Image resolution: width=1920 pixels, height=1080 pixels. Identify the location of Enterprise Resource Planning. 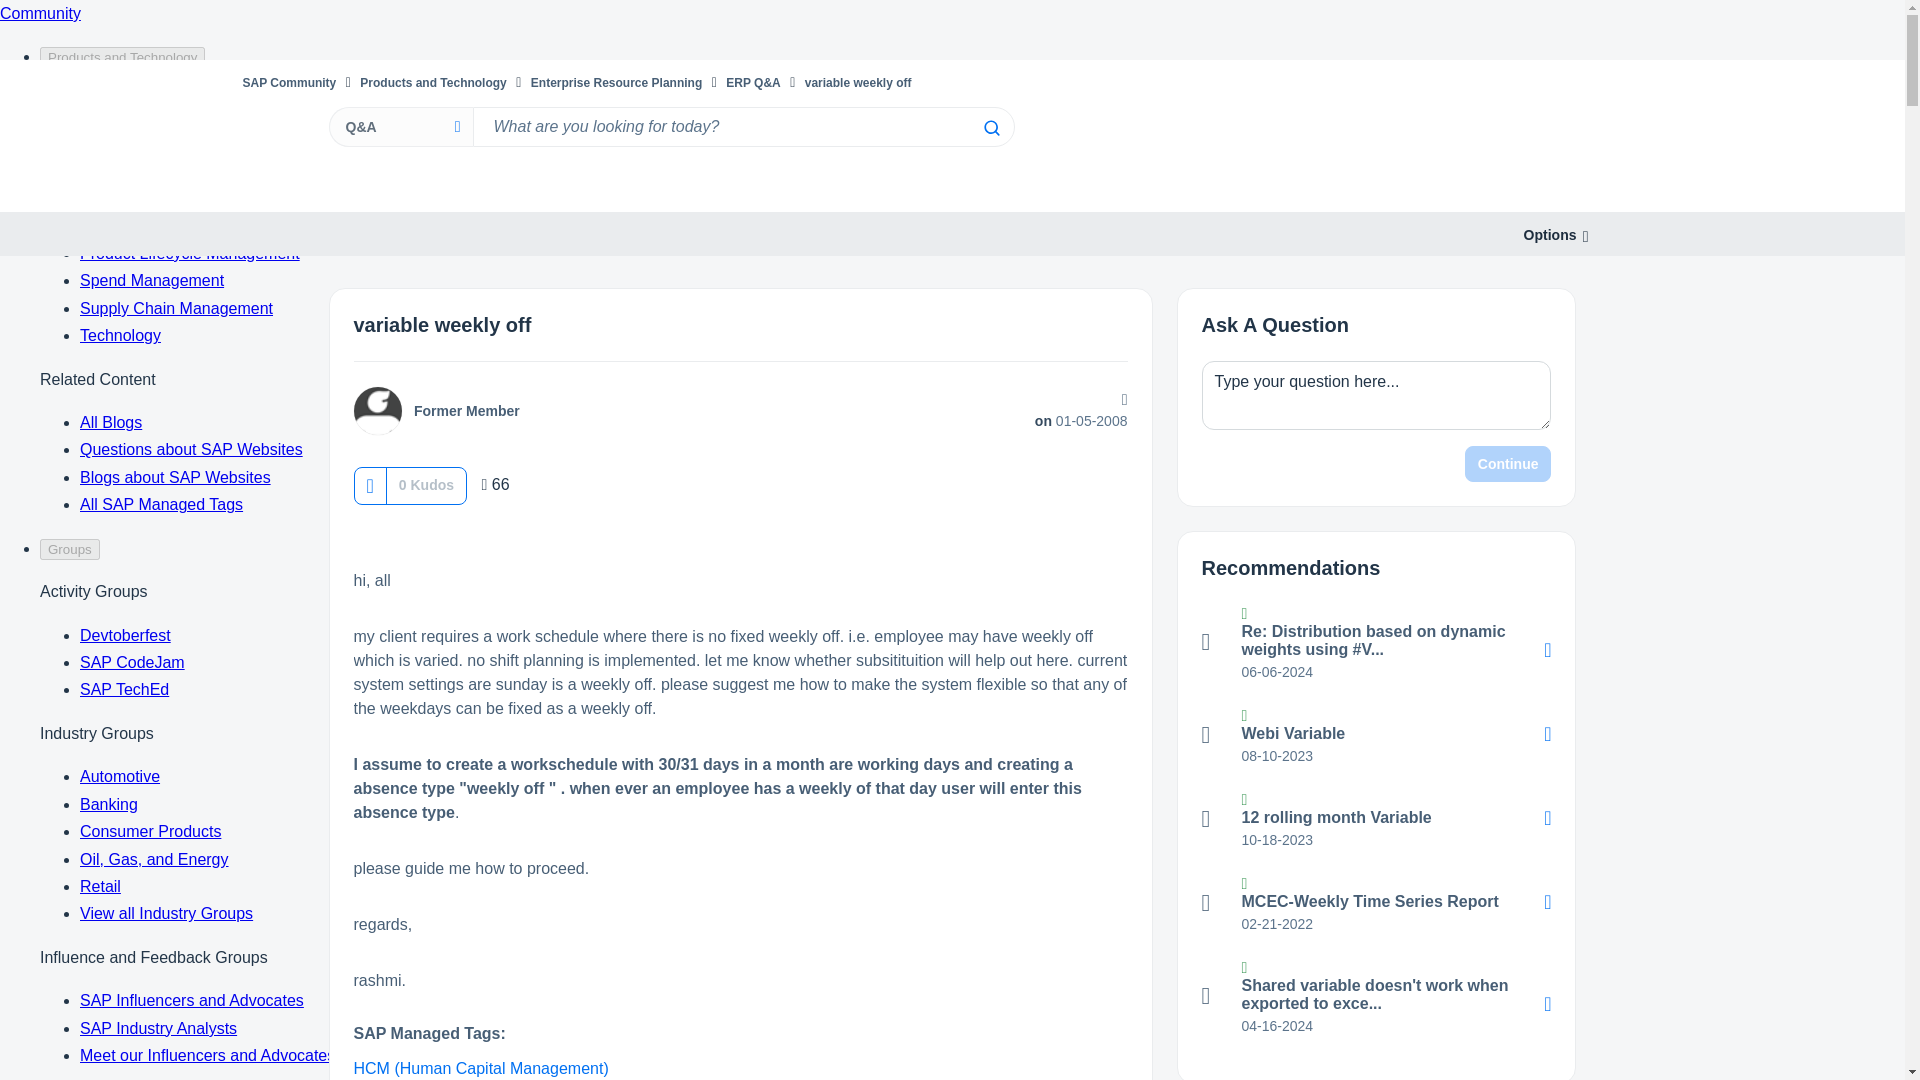
(616, 82).